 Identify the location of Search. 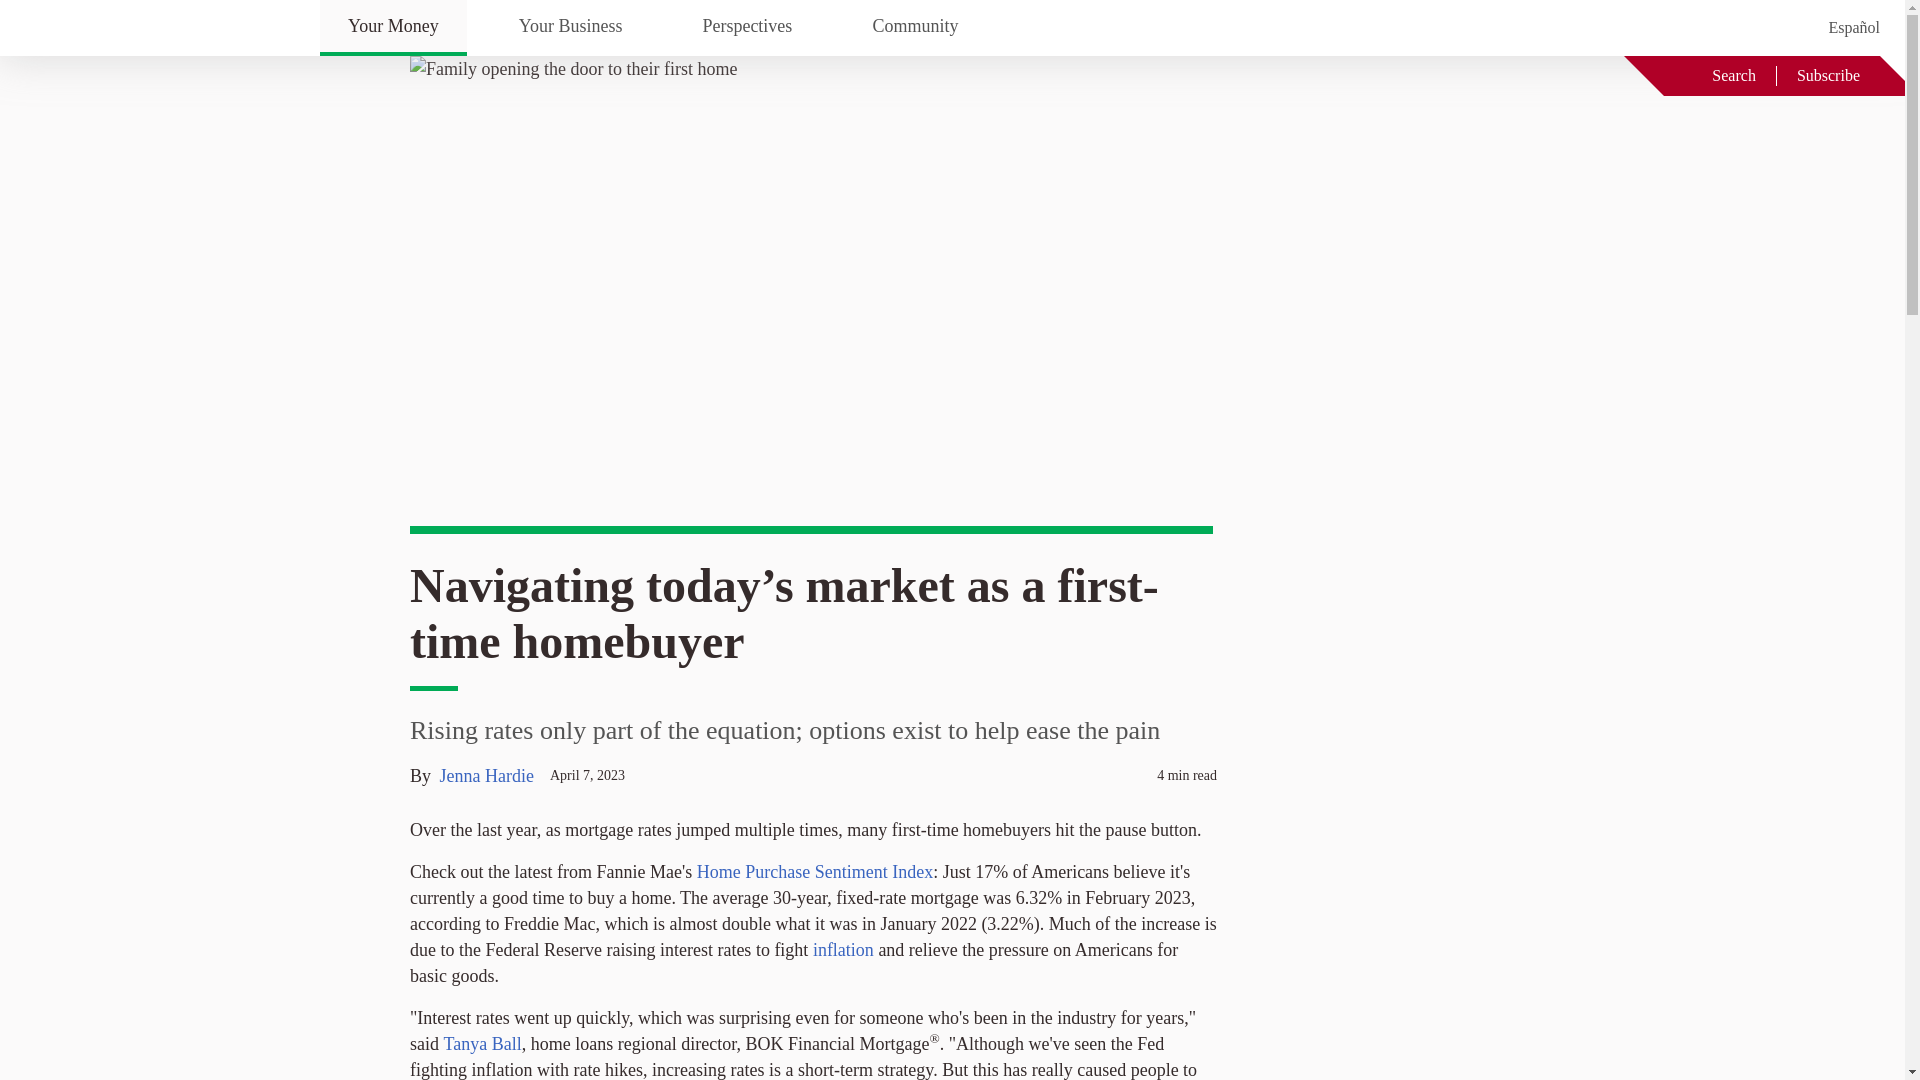
(1720, 75).